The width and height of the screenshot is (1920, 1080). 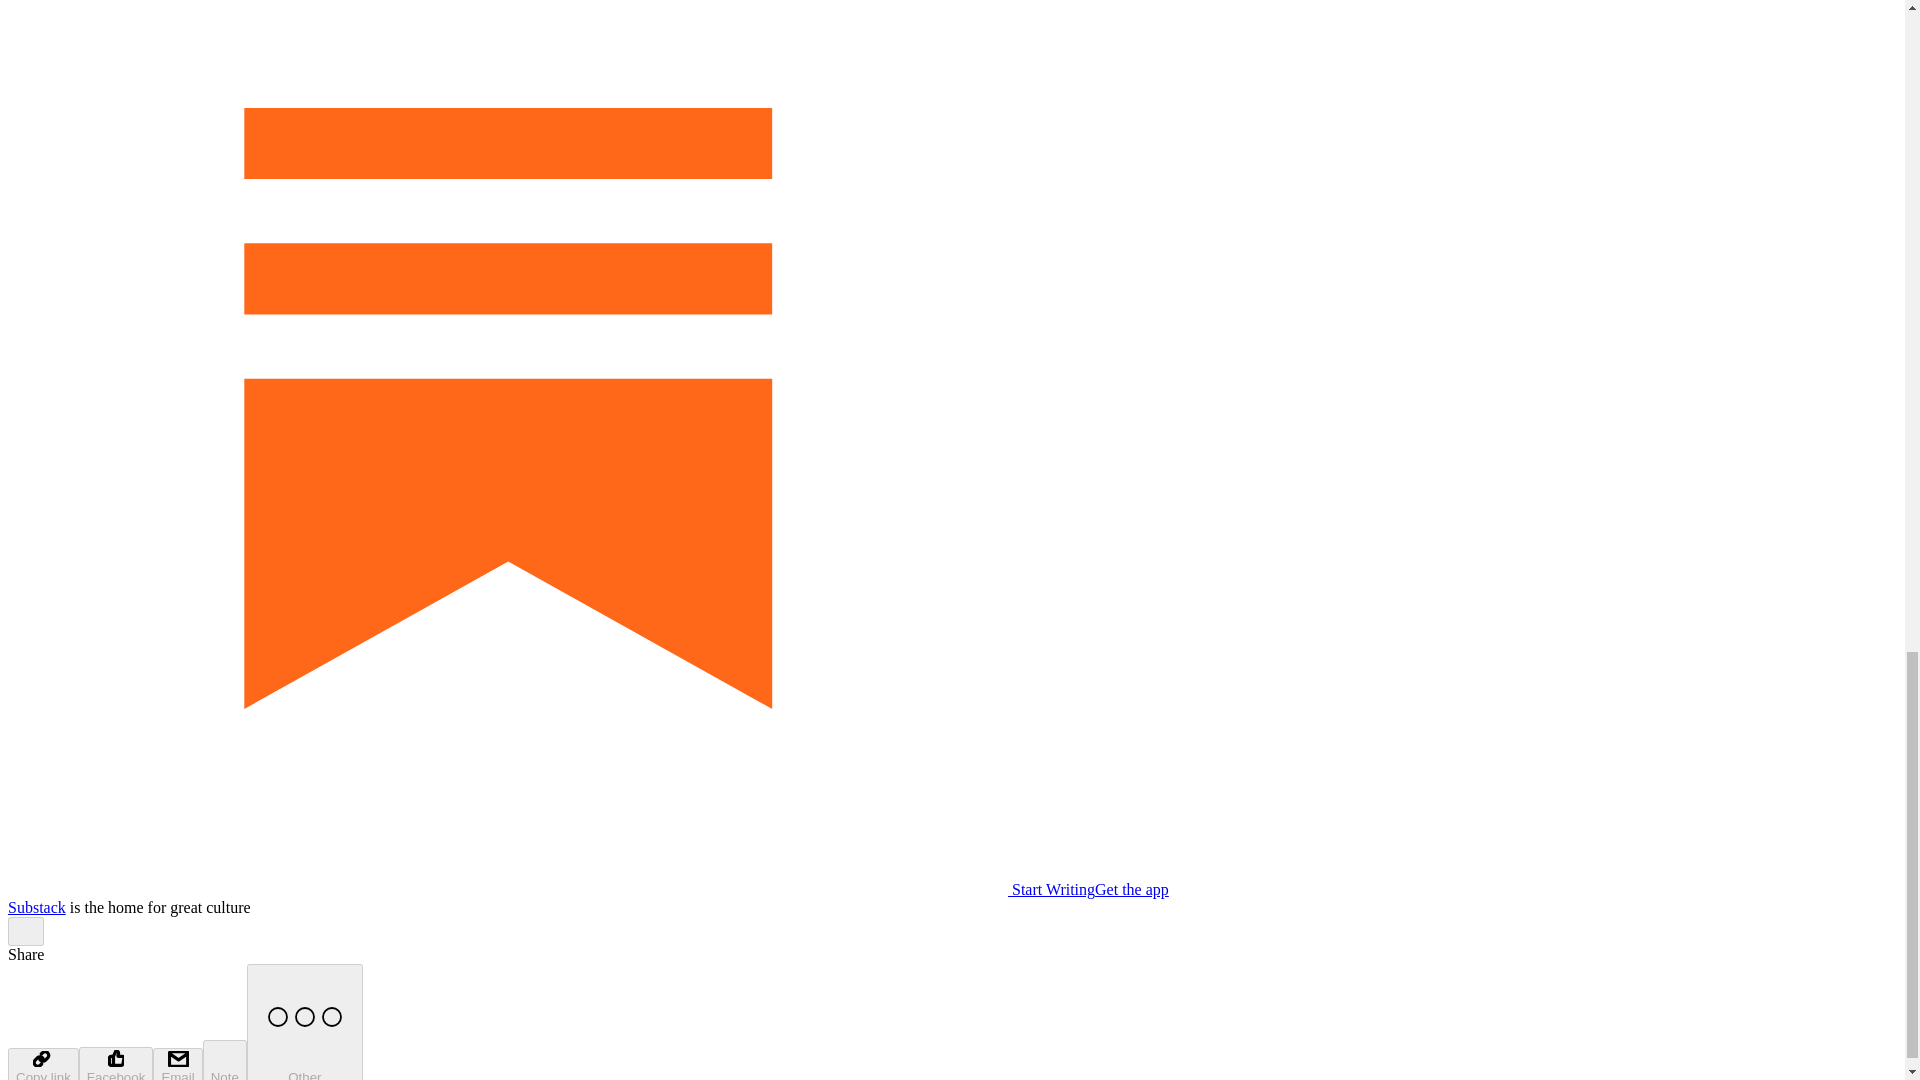 What do you see at coordinates (550, 889) in the screenshot?
I see `Start Writing` at bounding box center [550, 889].